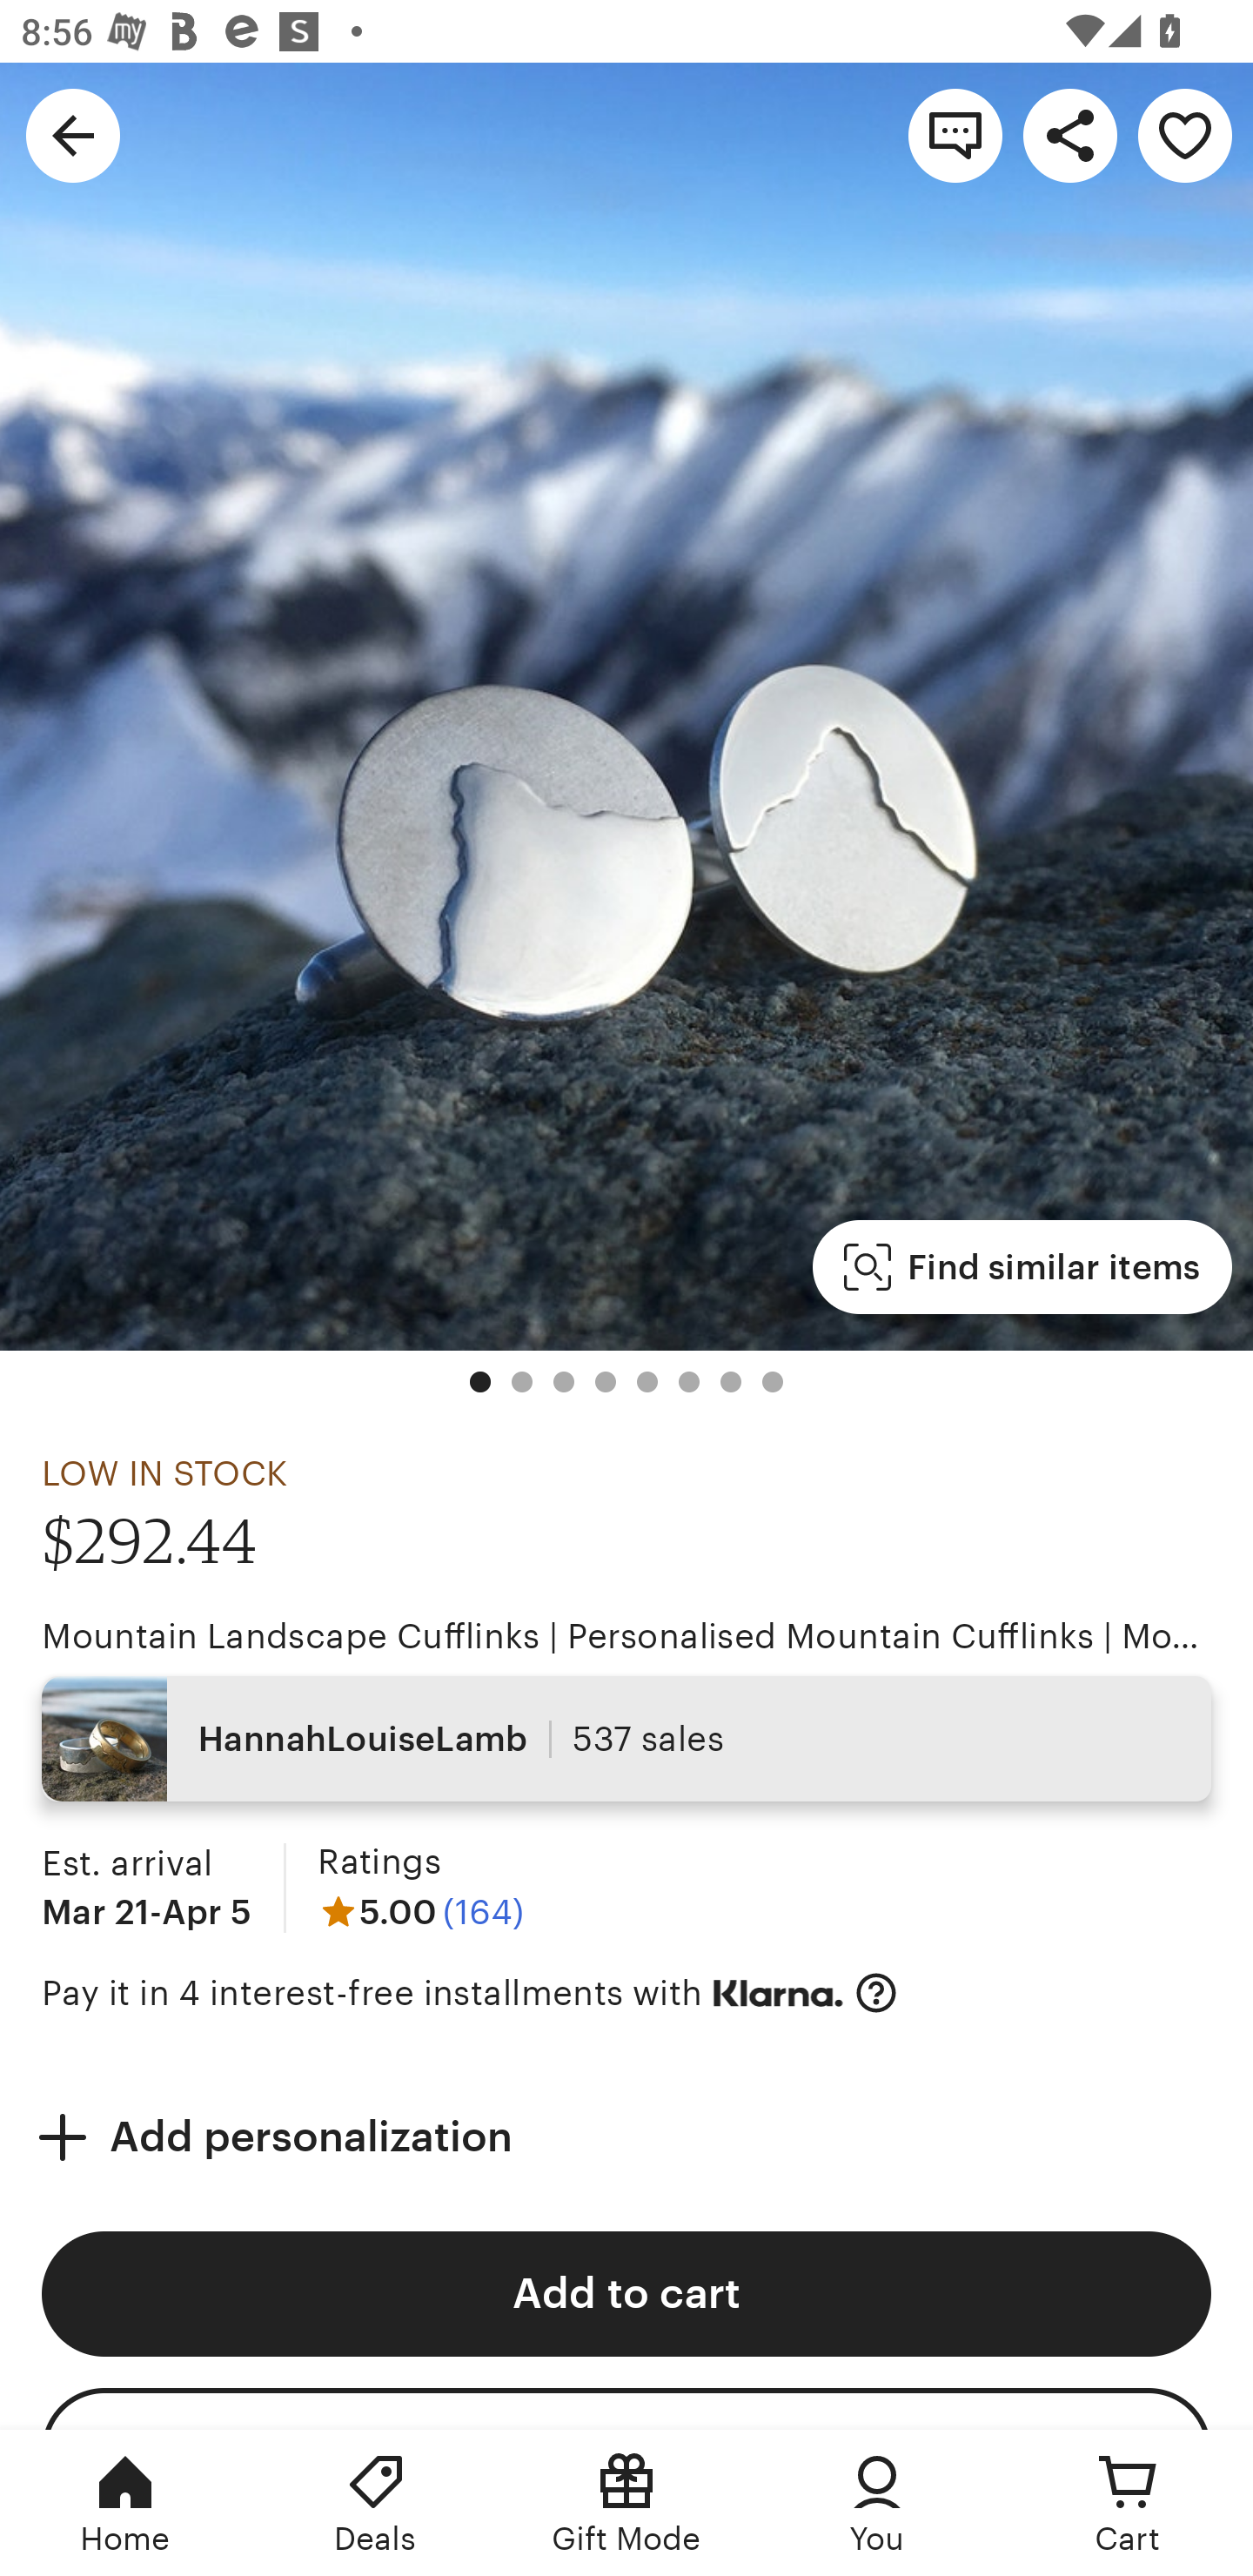 The width and height of the screenshot is (1253, 2576). I want to click on Share, so click(1070, 134).